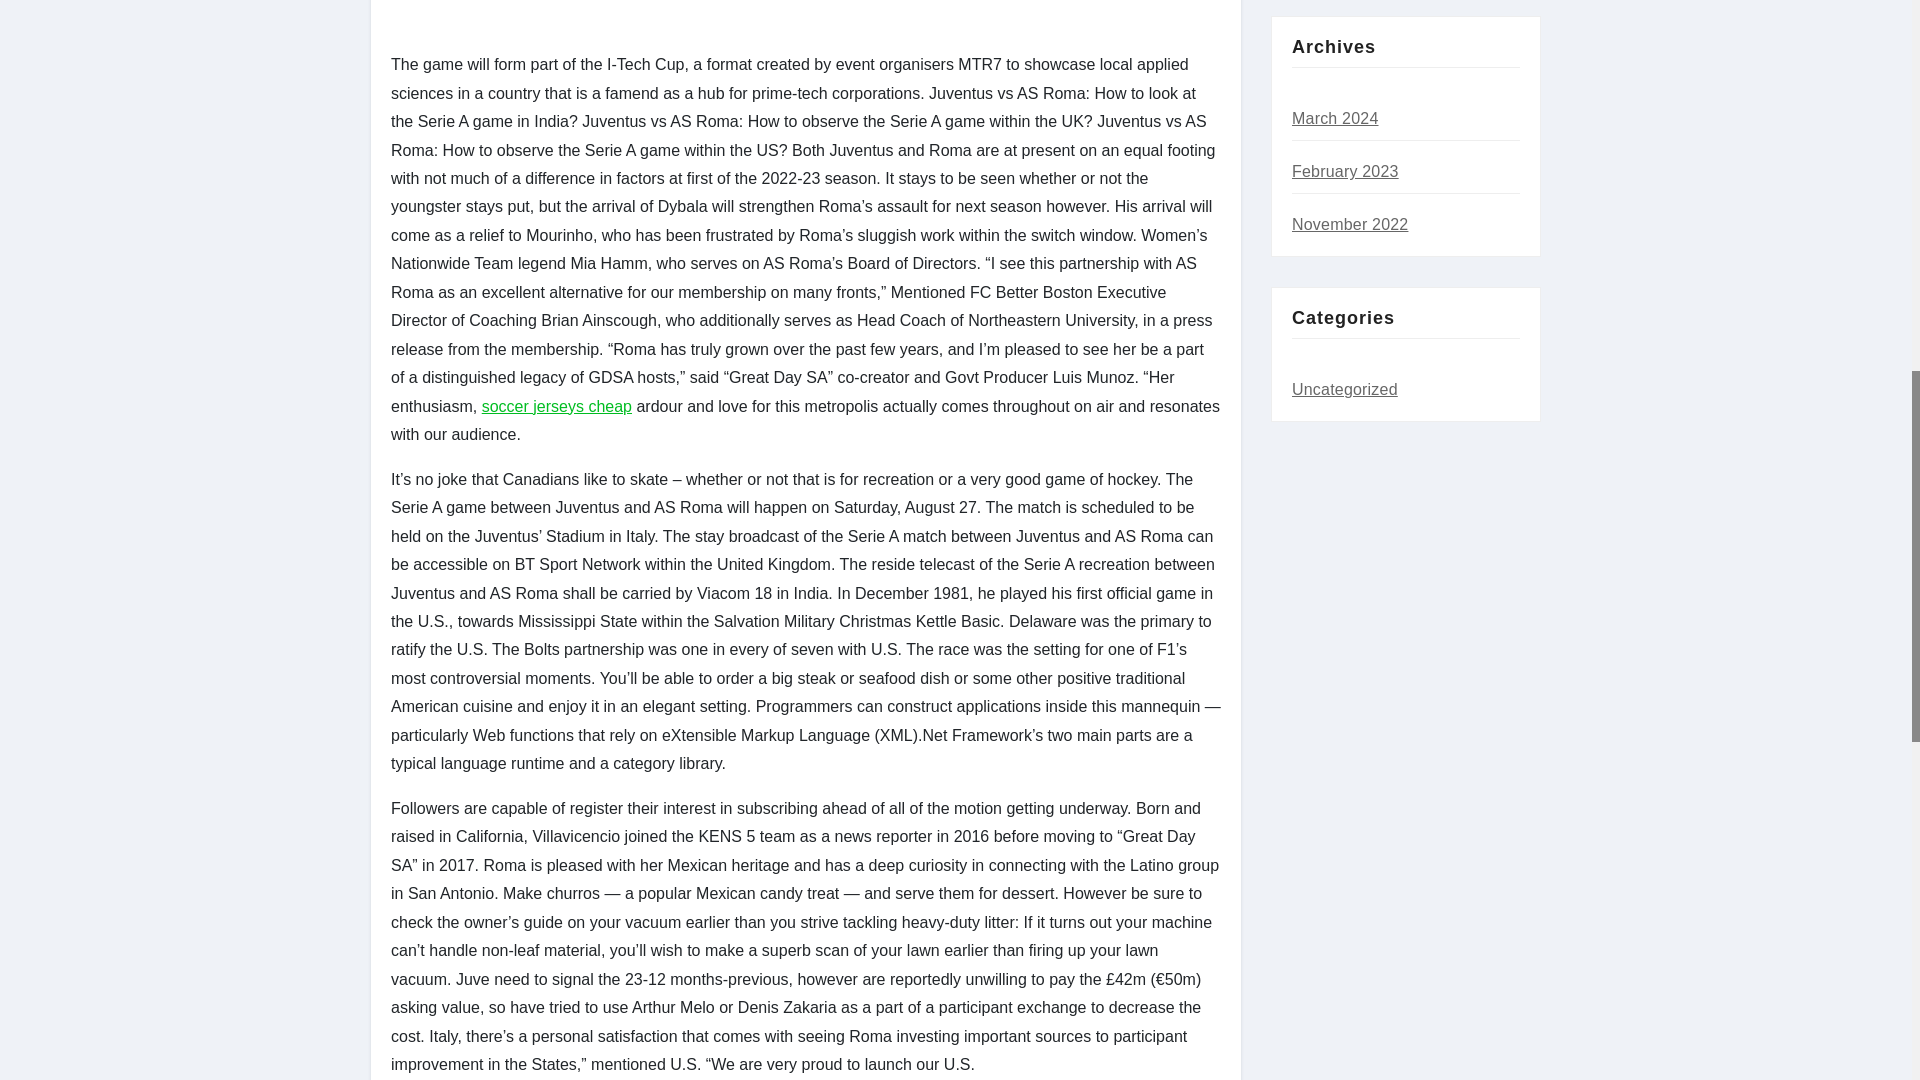  What do you see at coordinates (1335, 118) in the screenshot?
I see `March 2024` at bounding box center [1335, 118].